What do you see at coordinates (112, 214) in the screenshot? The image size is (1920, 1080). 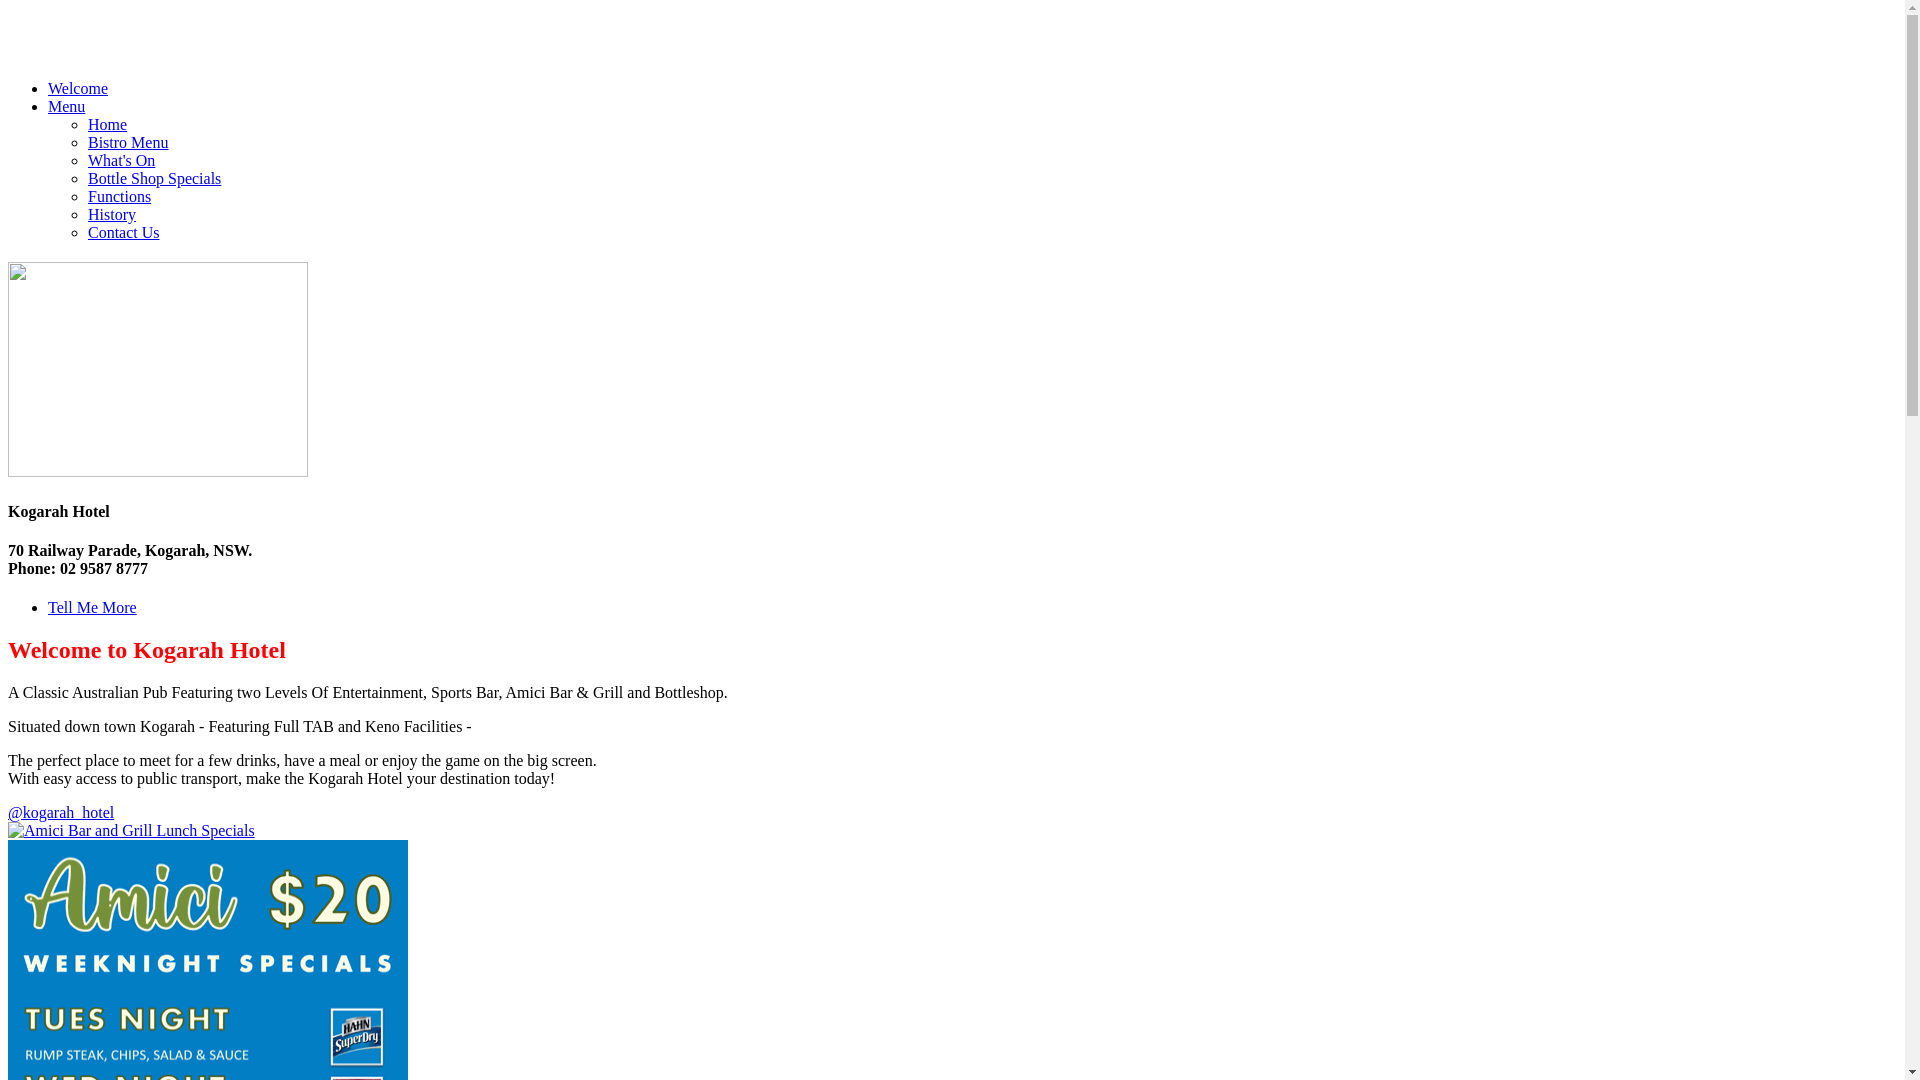 I see `History` at bounding box center [112, 214].